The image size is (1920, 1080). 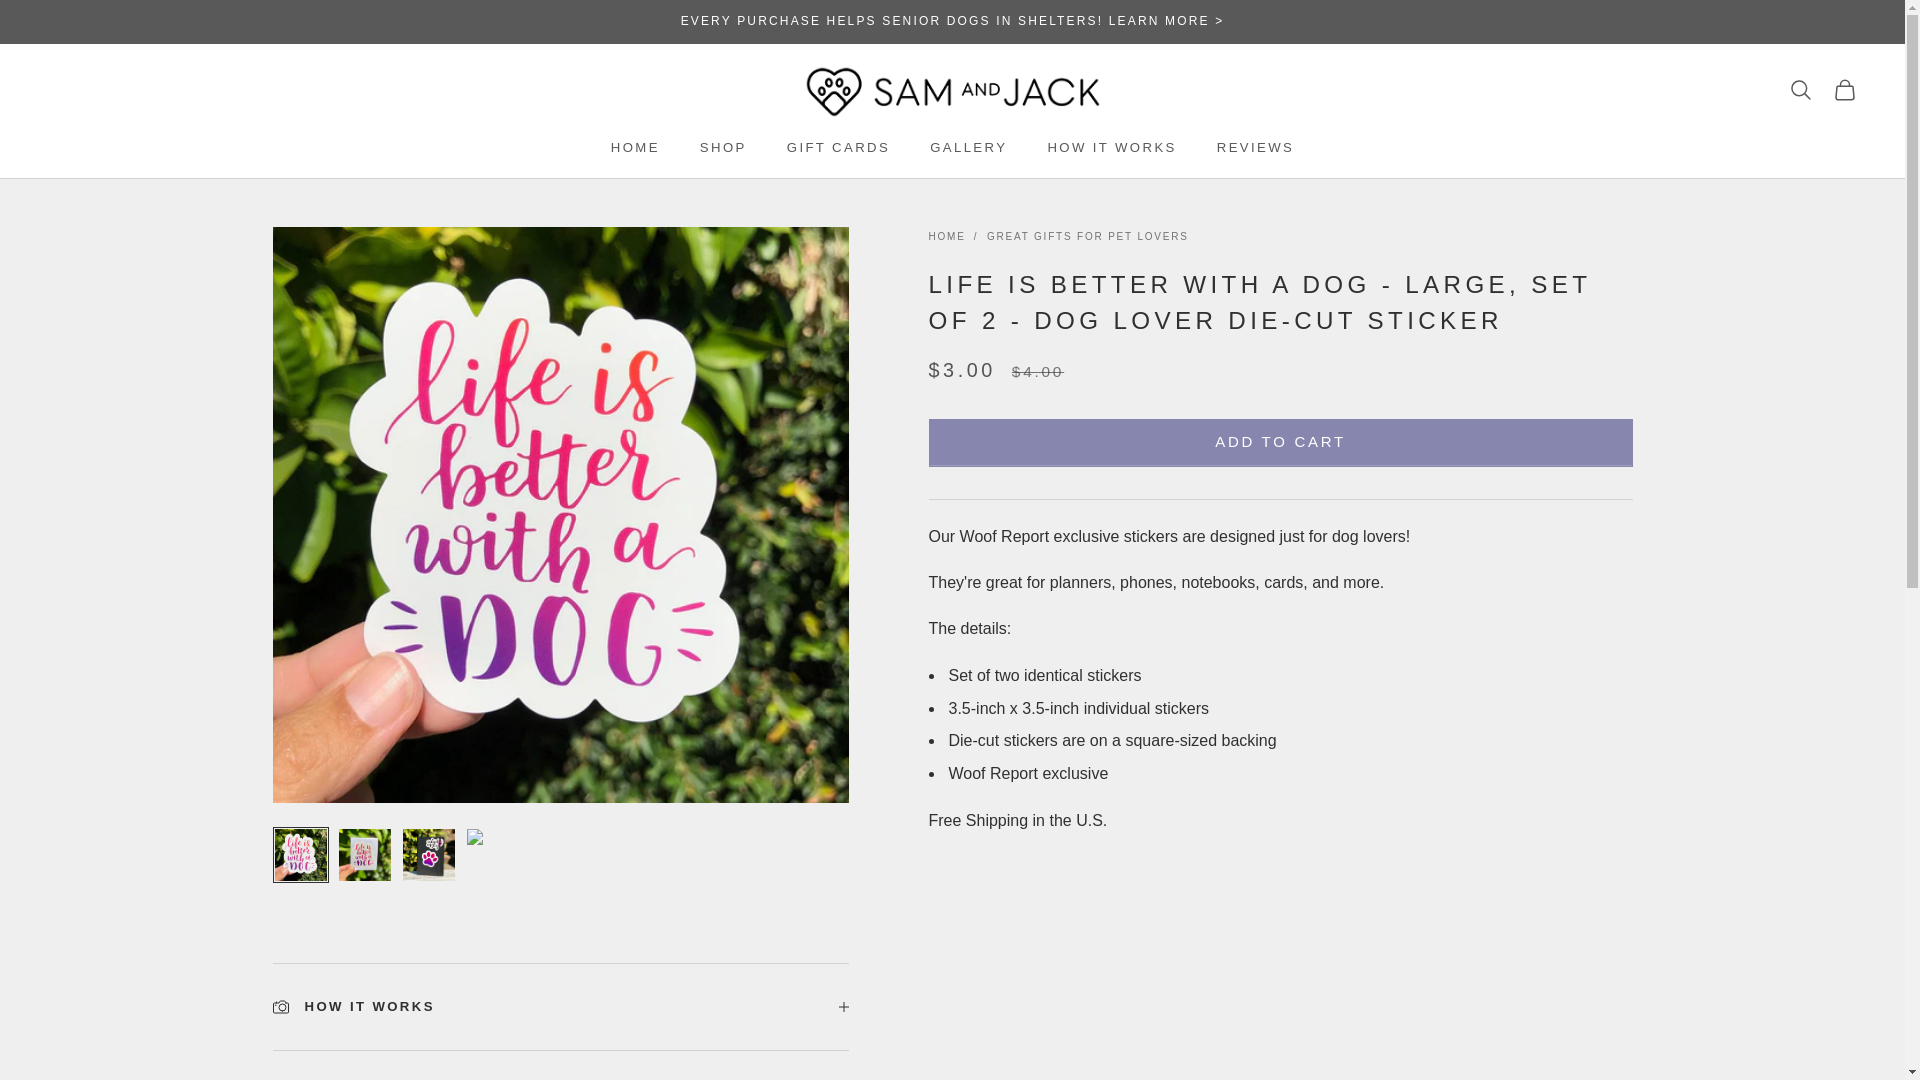 What do you see at coordinates (635, 148) in the screenshot?
I see `GIFT CARDS` at bounding box center [635, 148].